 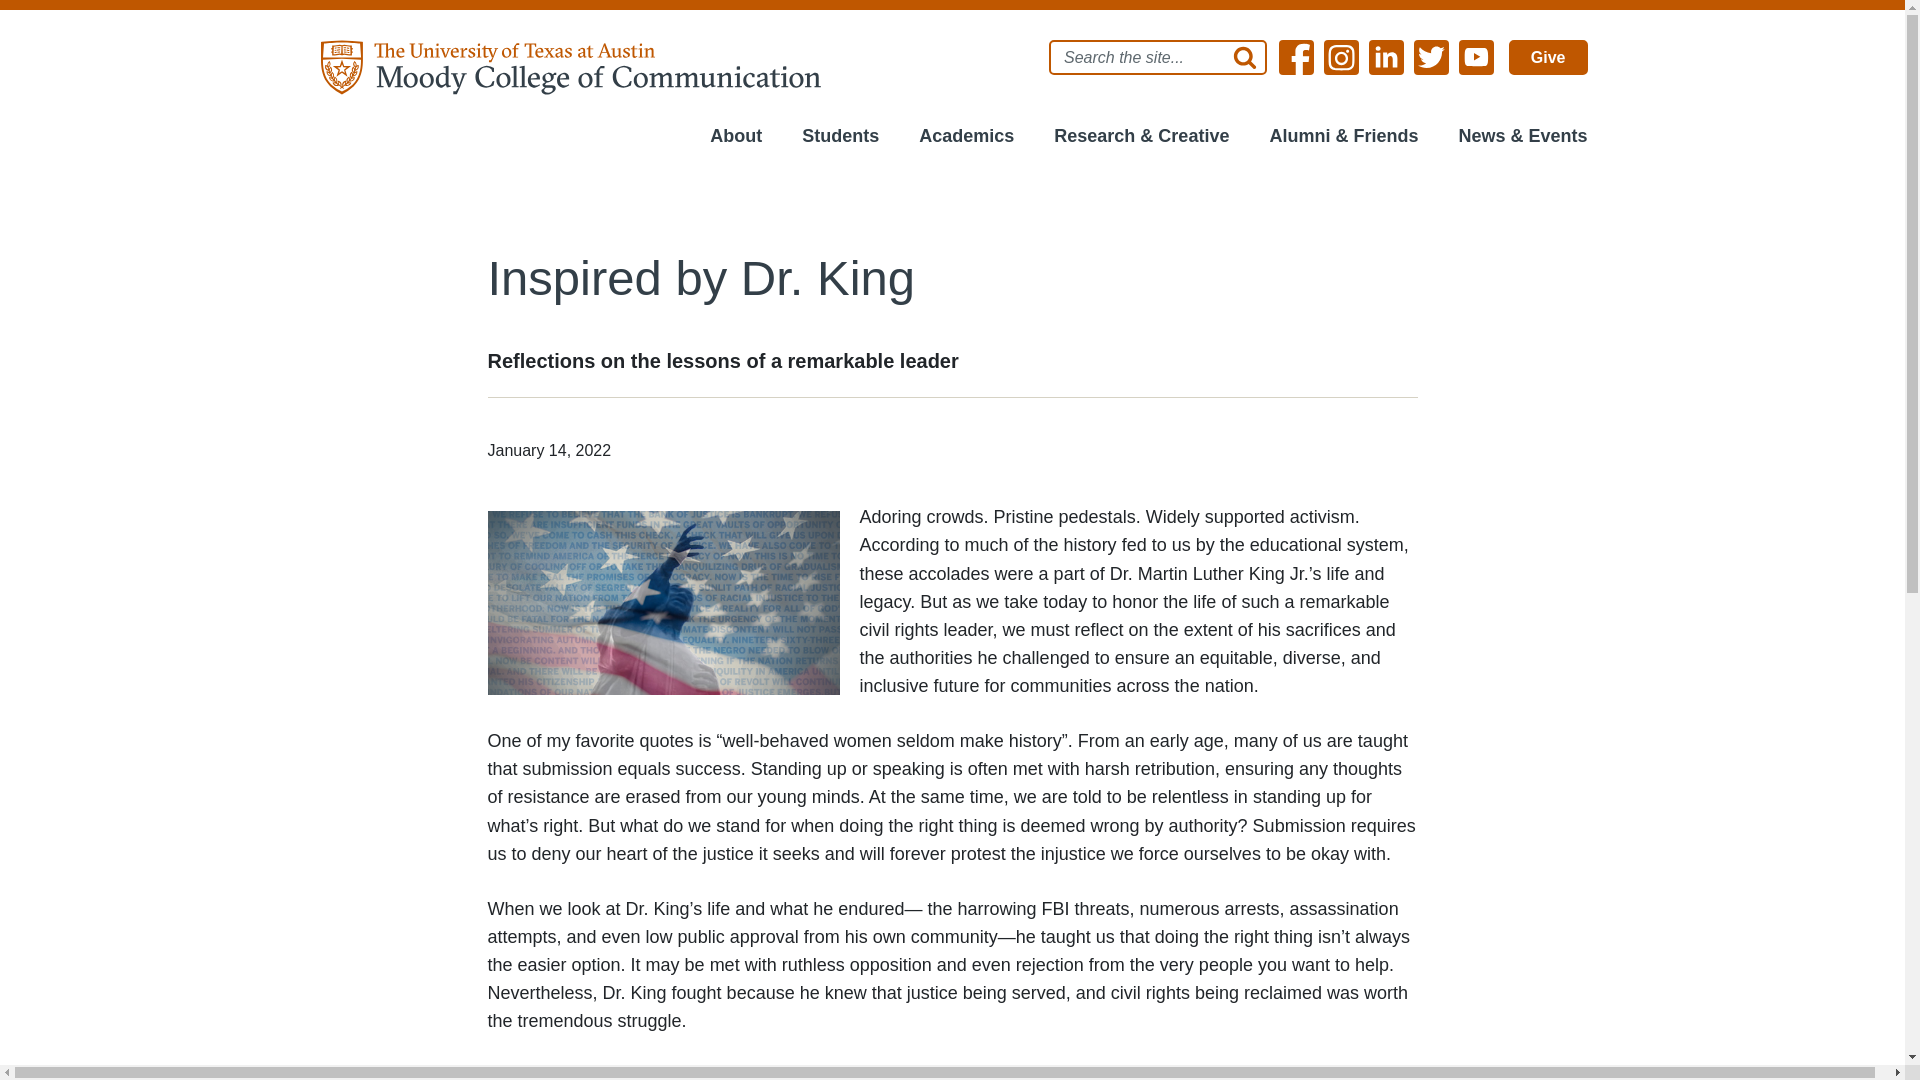 I want to click on YoutubeSee us on Youtube, so click(x=1476, y=56).